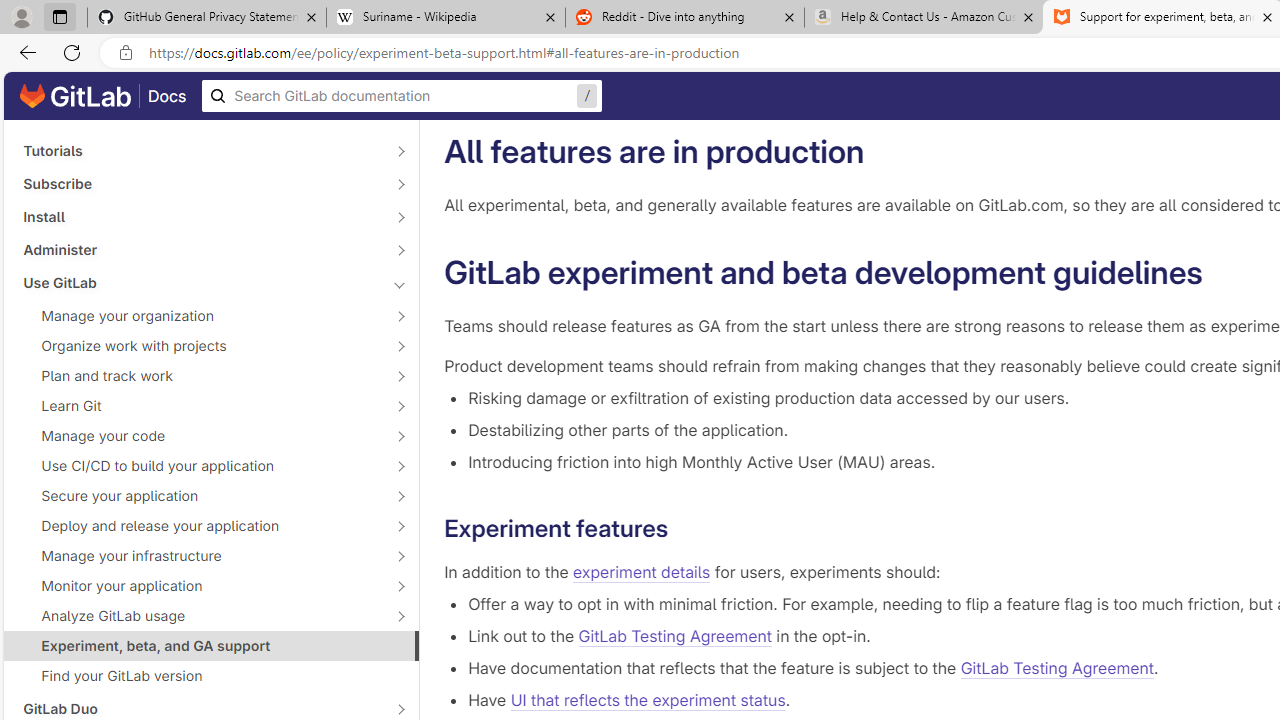  I want to click on Plan and track work, so click(200, 375).